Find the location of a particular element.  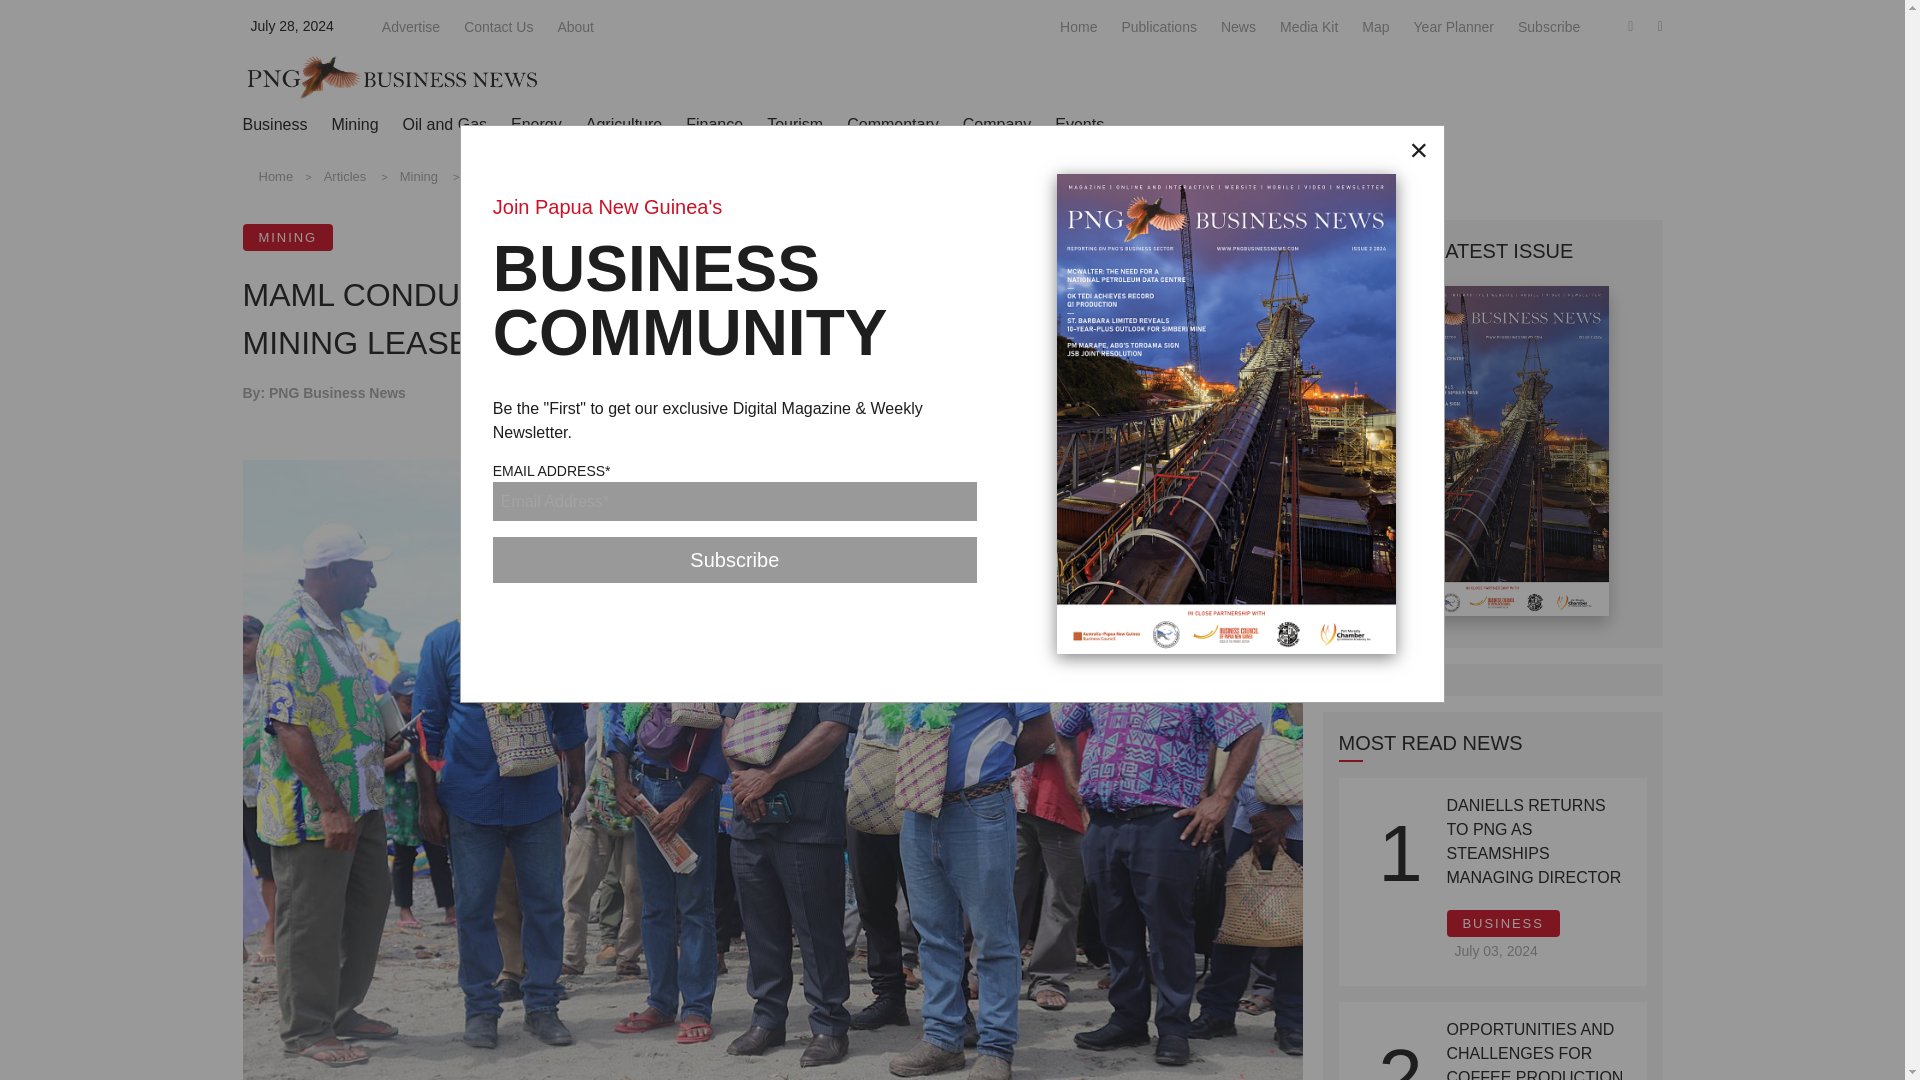

Home is located at coordinates (1078, 26).